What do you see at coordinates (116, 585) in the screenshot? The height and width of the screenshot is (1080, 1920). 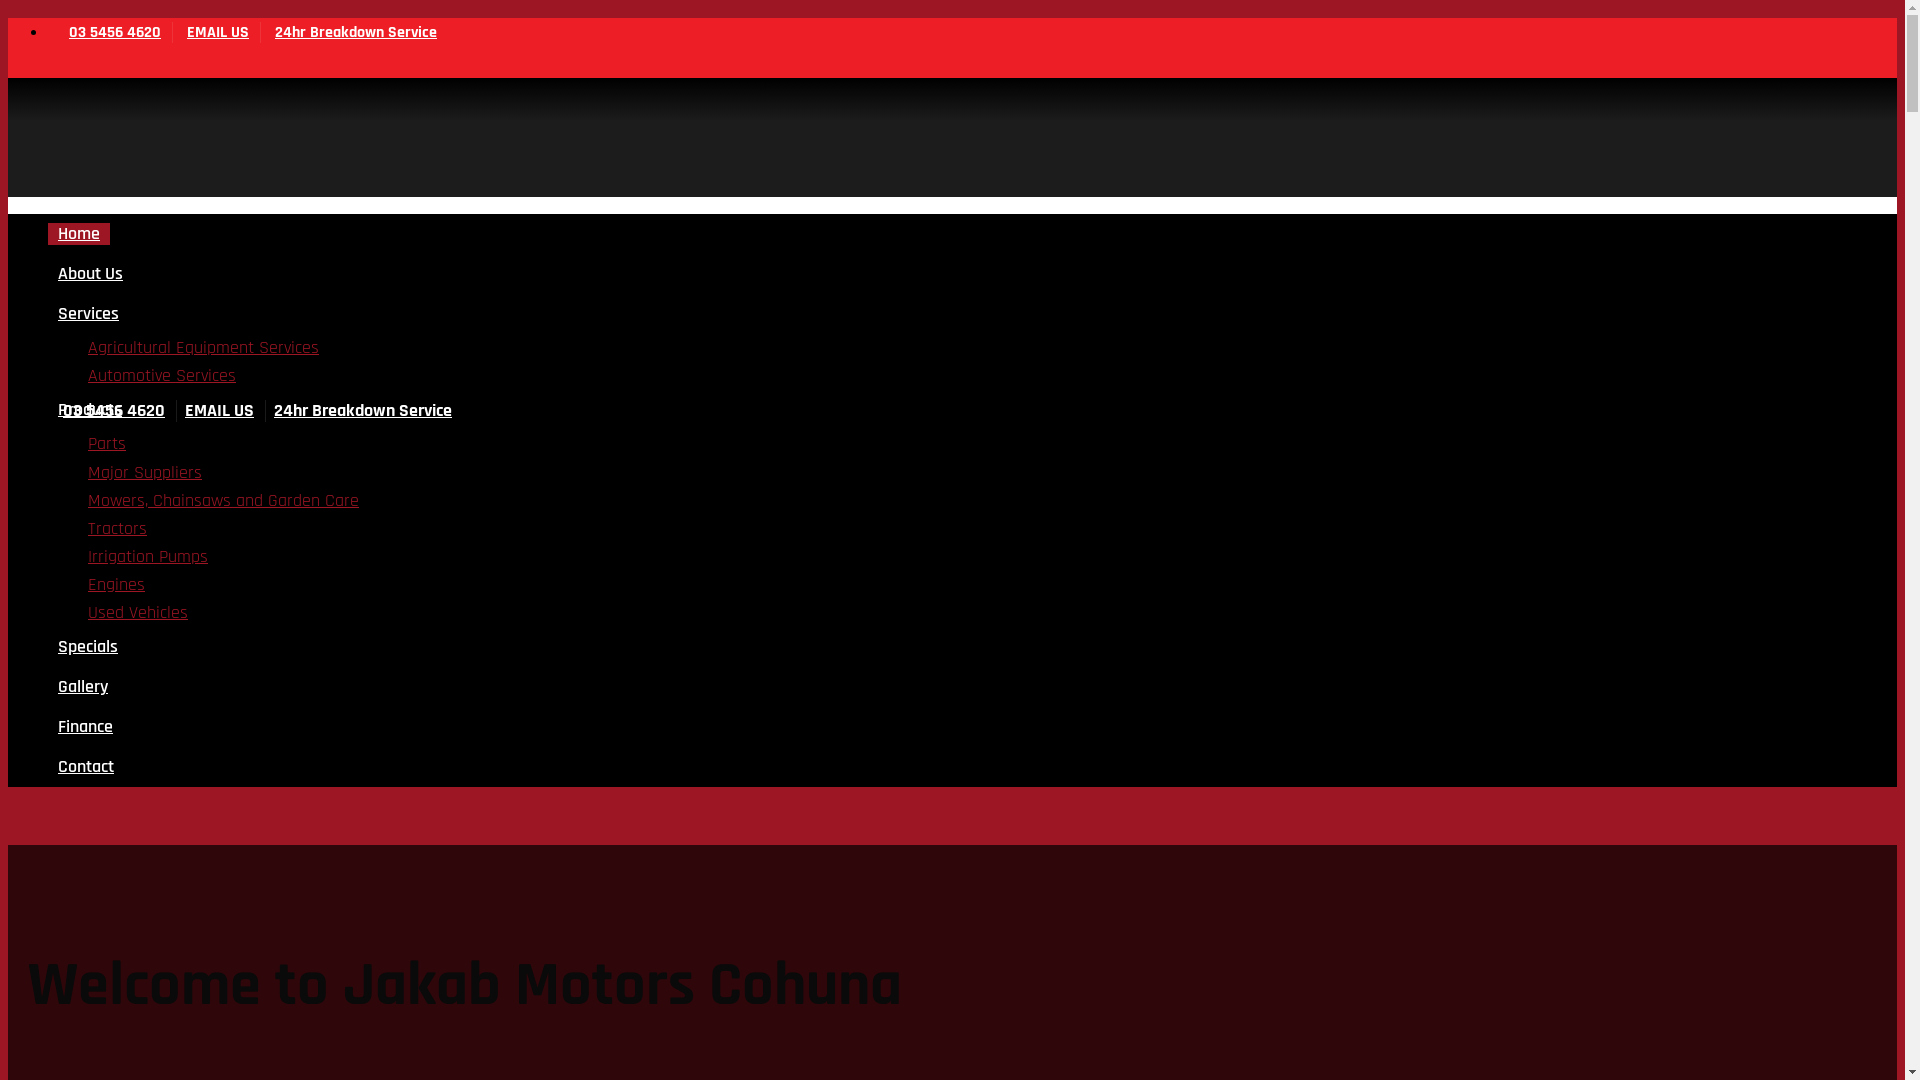 I see `Engines` at bounding box center [116, 585].